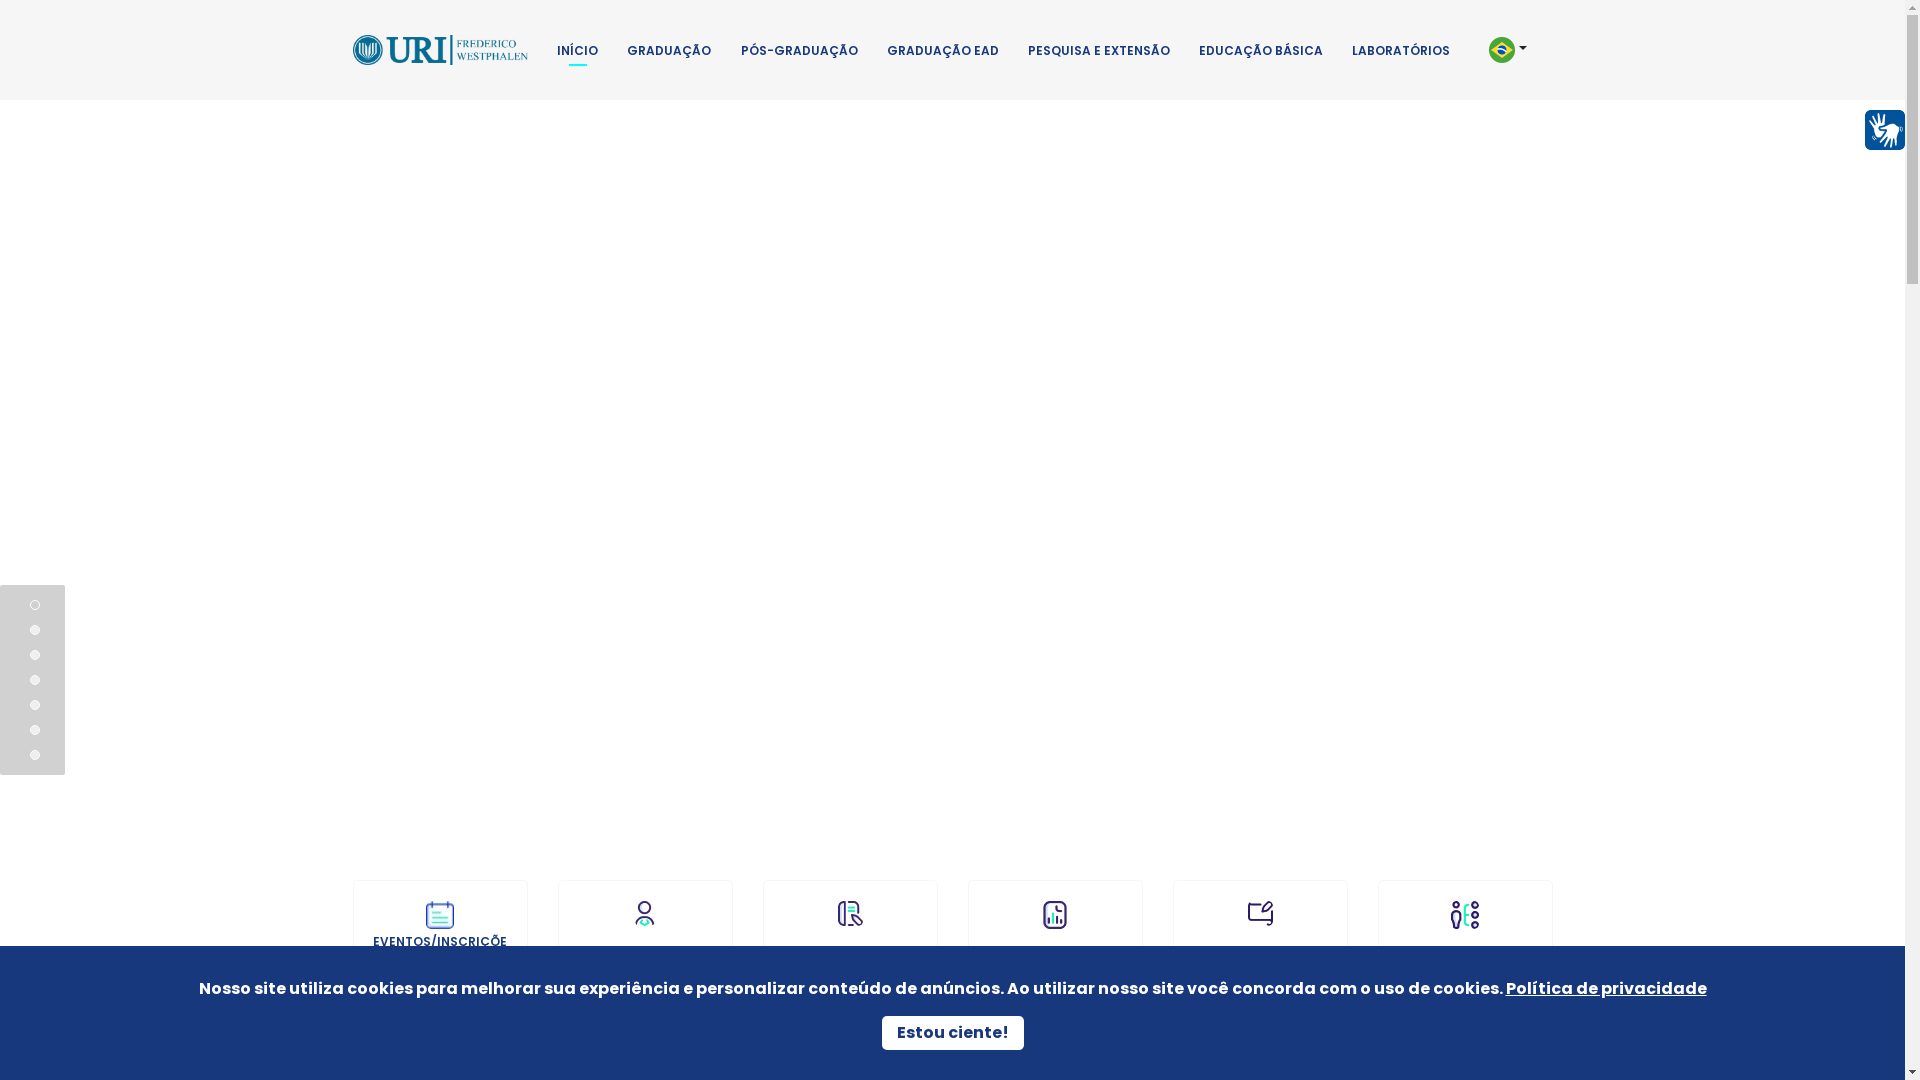 The image size is (1920, 1080). What do you see at coordinates (1056, 940) in the screenshot?
I see `VANTAGENS` at bounding box center [1056, 940].